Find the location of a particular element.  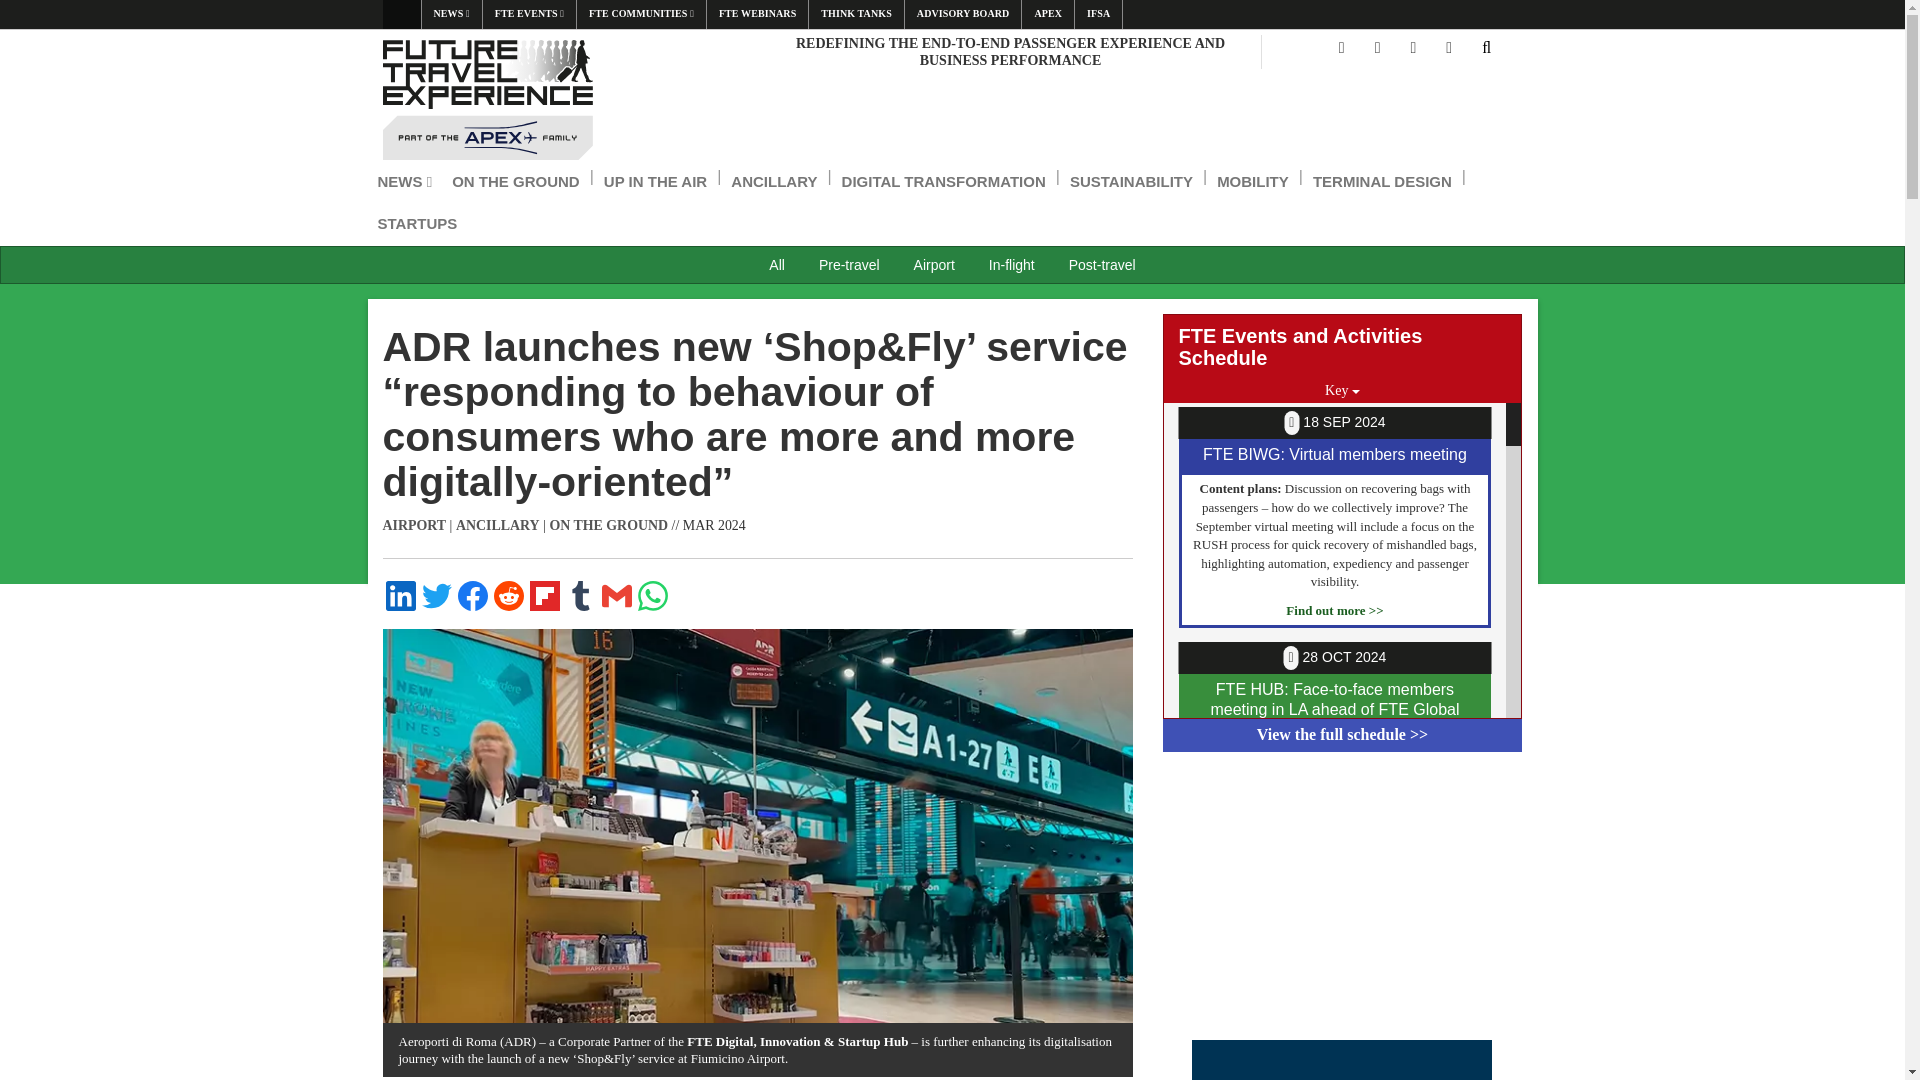

ADVISORY BOARD is located at coordinates (962, 14).